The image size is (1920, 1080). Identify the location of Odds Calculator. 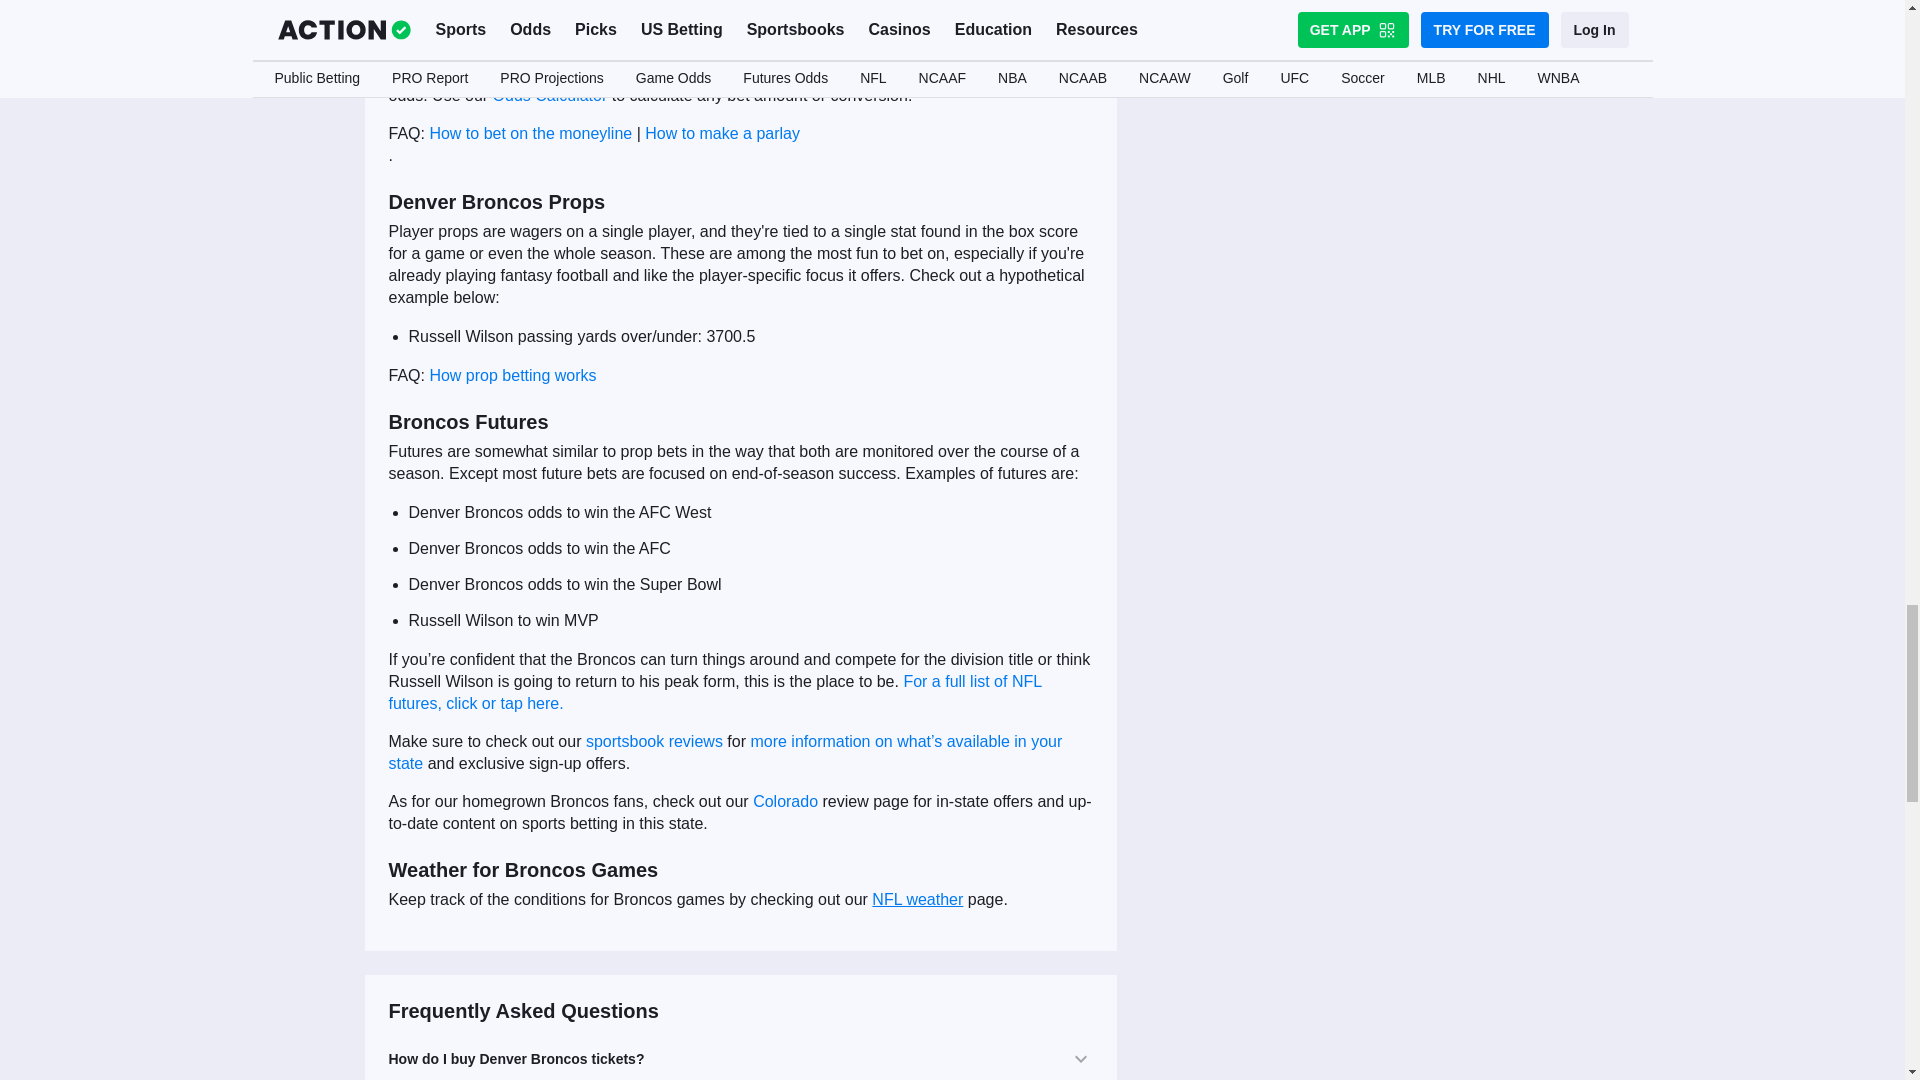
(546, 95).